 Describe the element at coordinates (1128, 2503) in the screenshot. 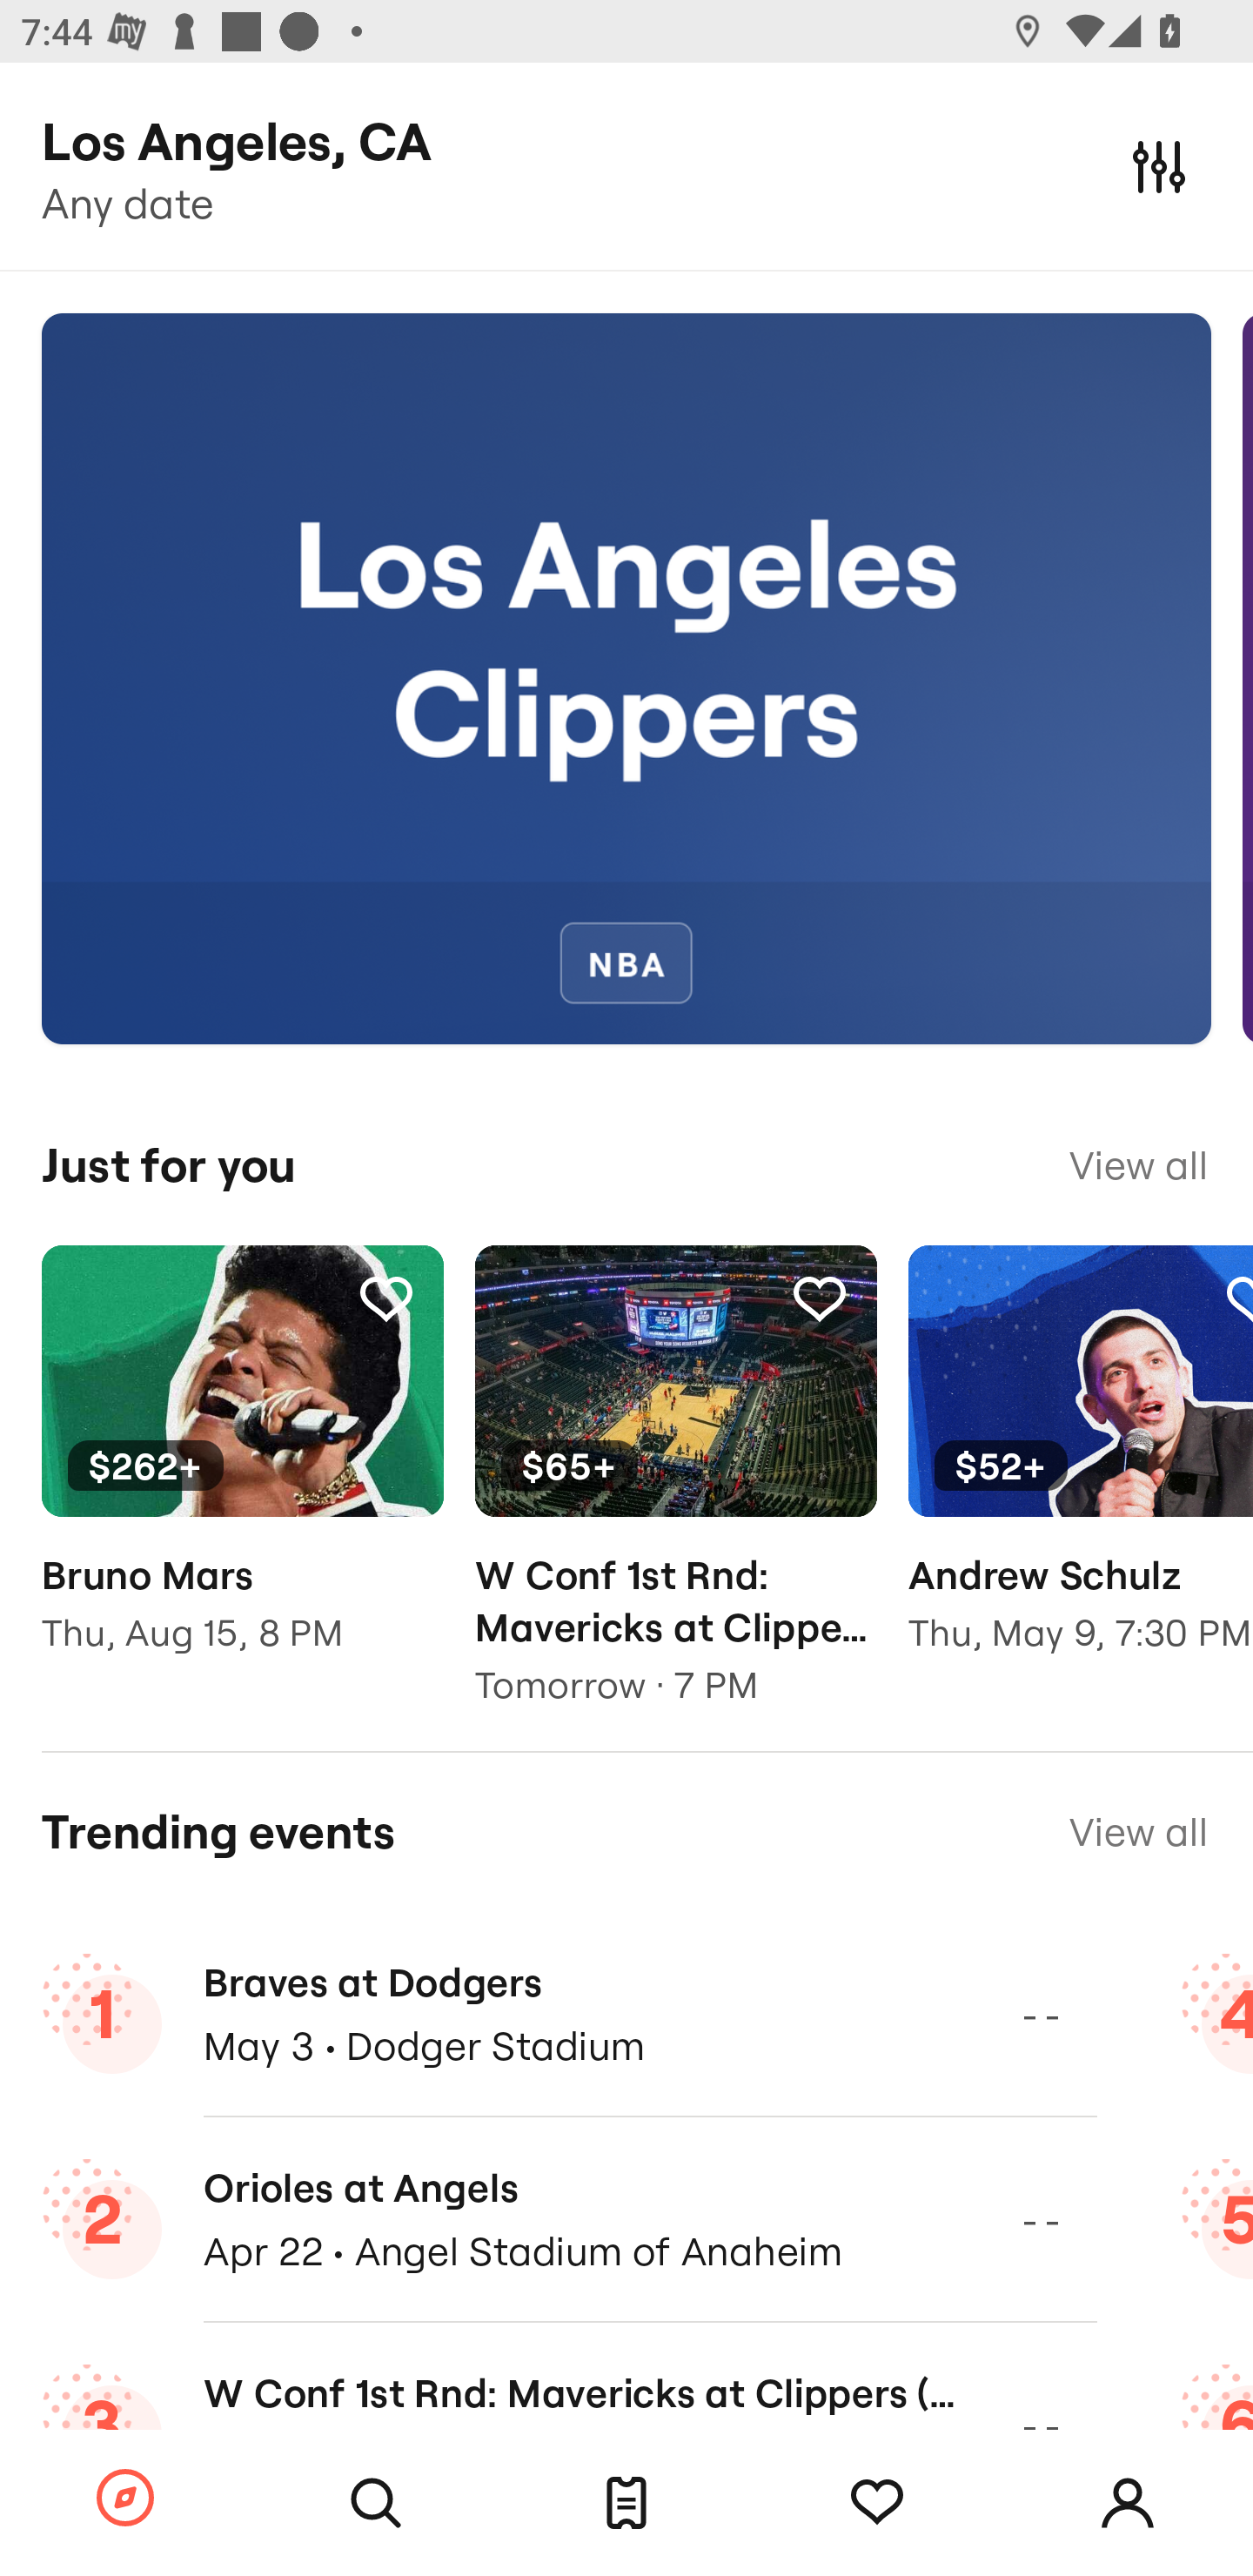

I see `Account` at that location.